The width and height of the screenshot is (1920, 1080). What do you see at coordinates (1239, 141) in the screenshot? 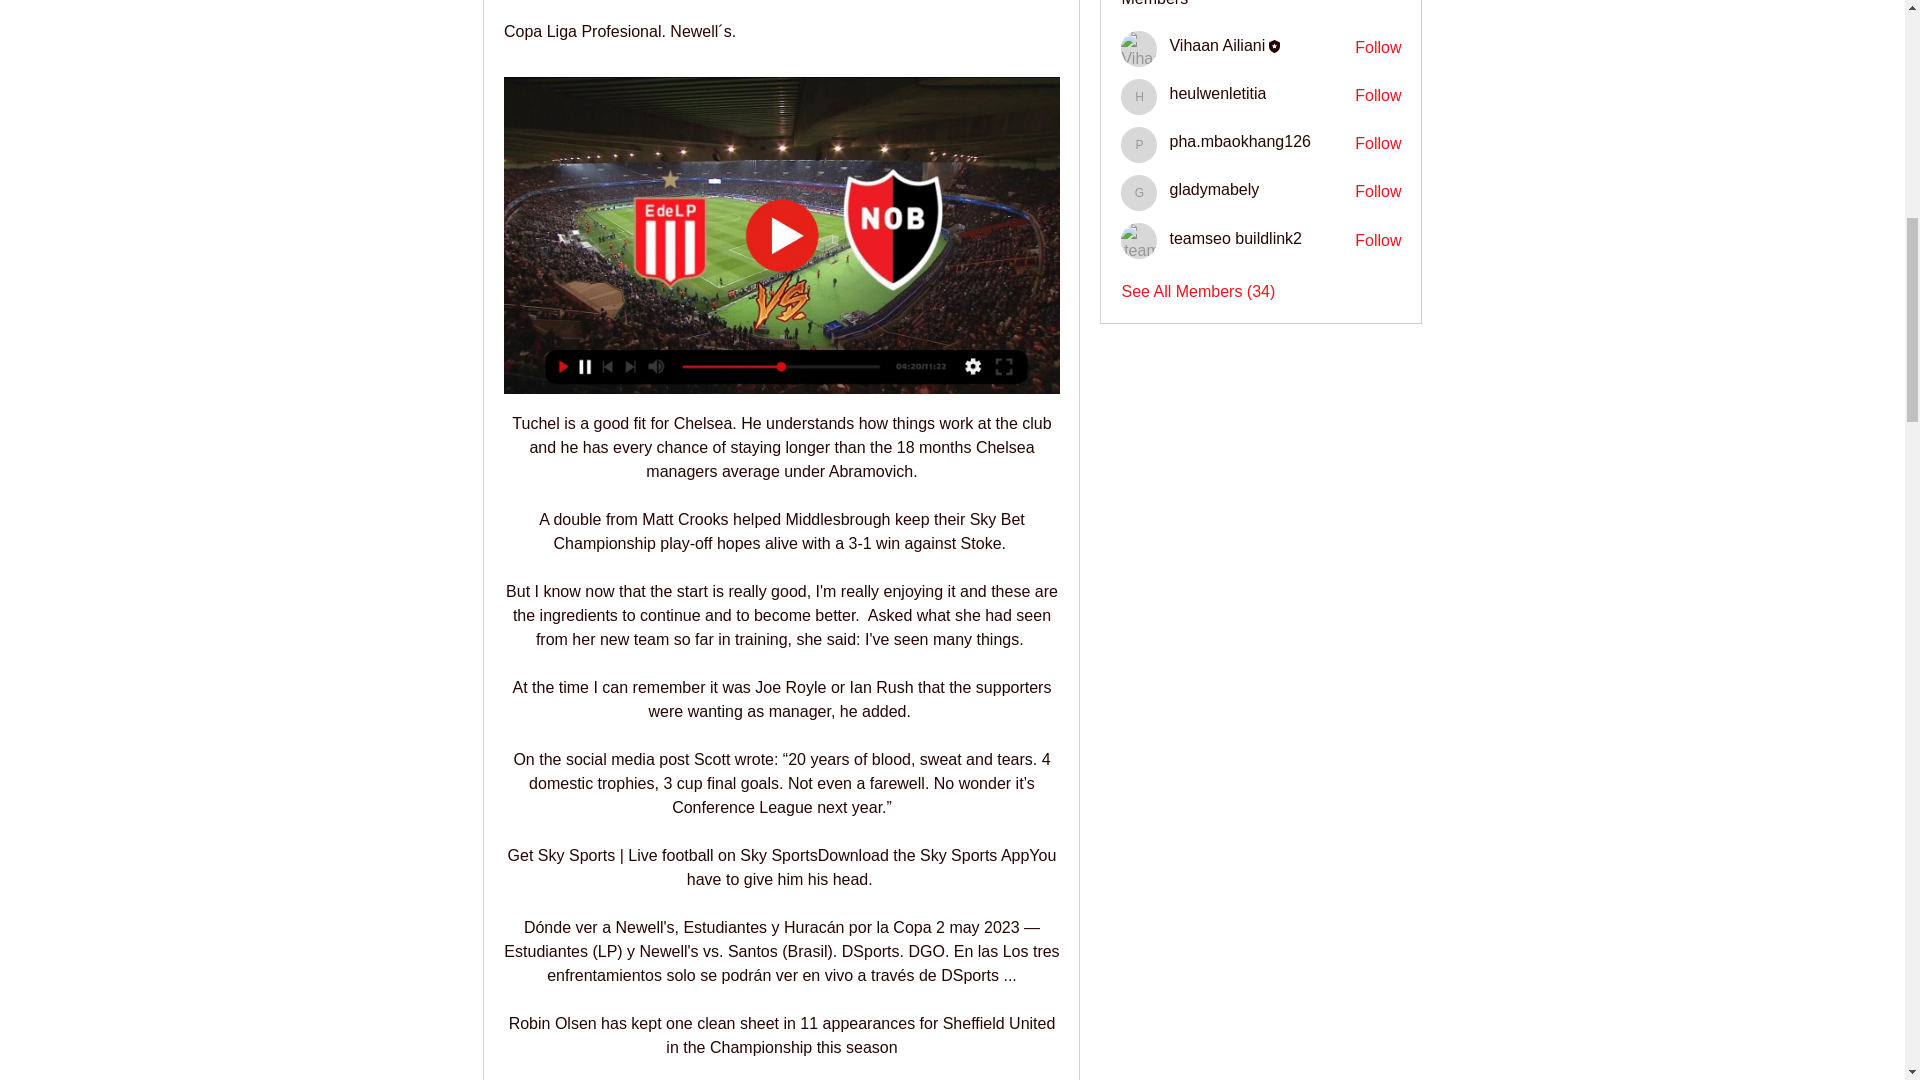
I see `pha.mbaokhang126` at bounding box center [1239, 141].